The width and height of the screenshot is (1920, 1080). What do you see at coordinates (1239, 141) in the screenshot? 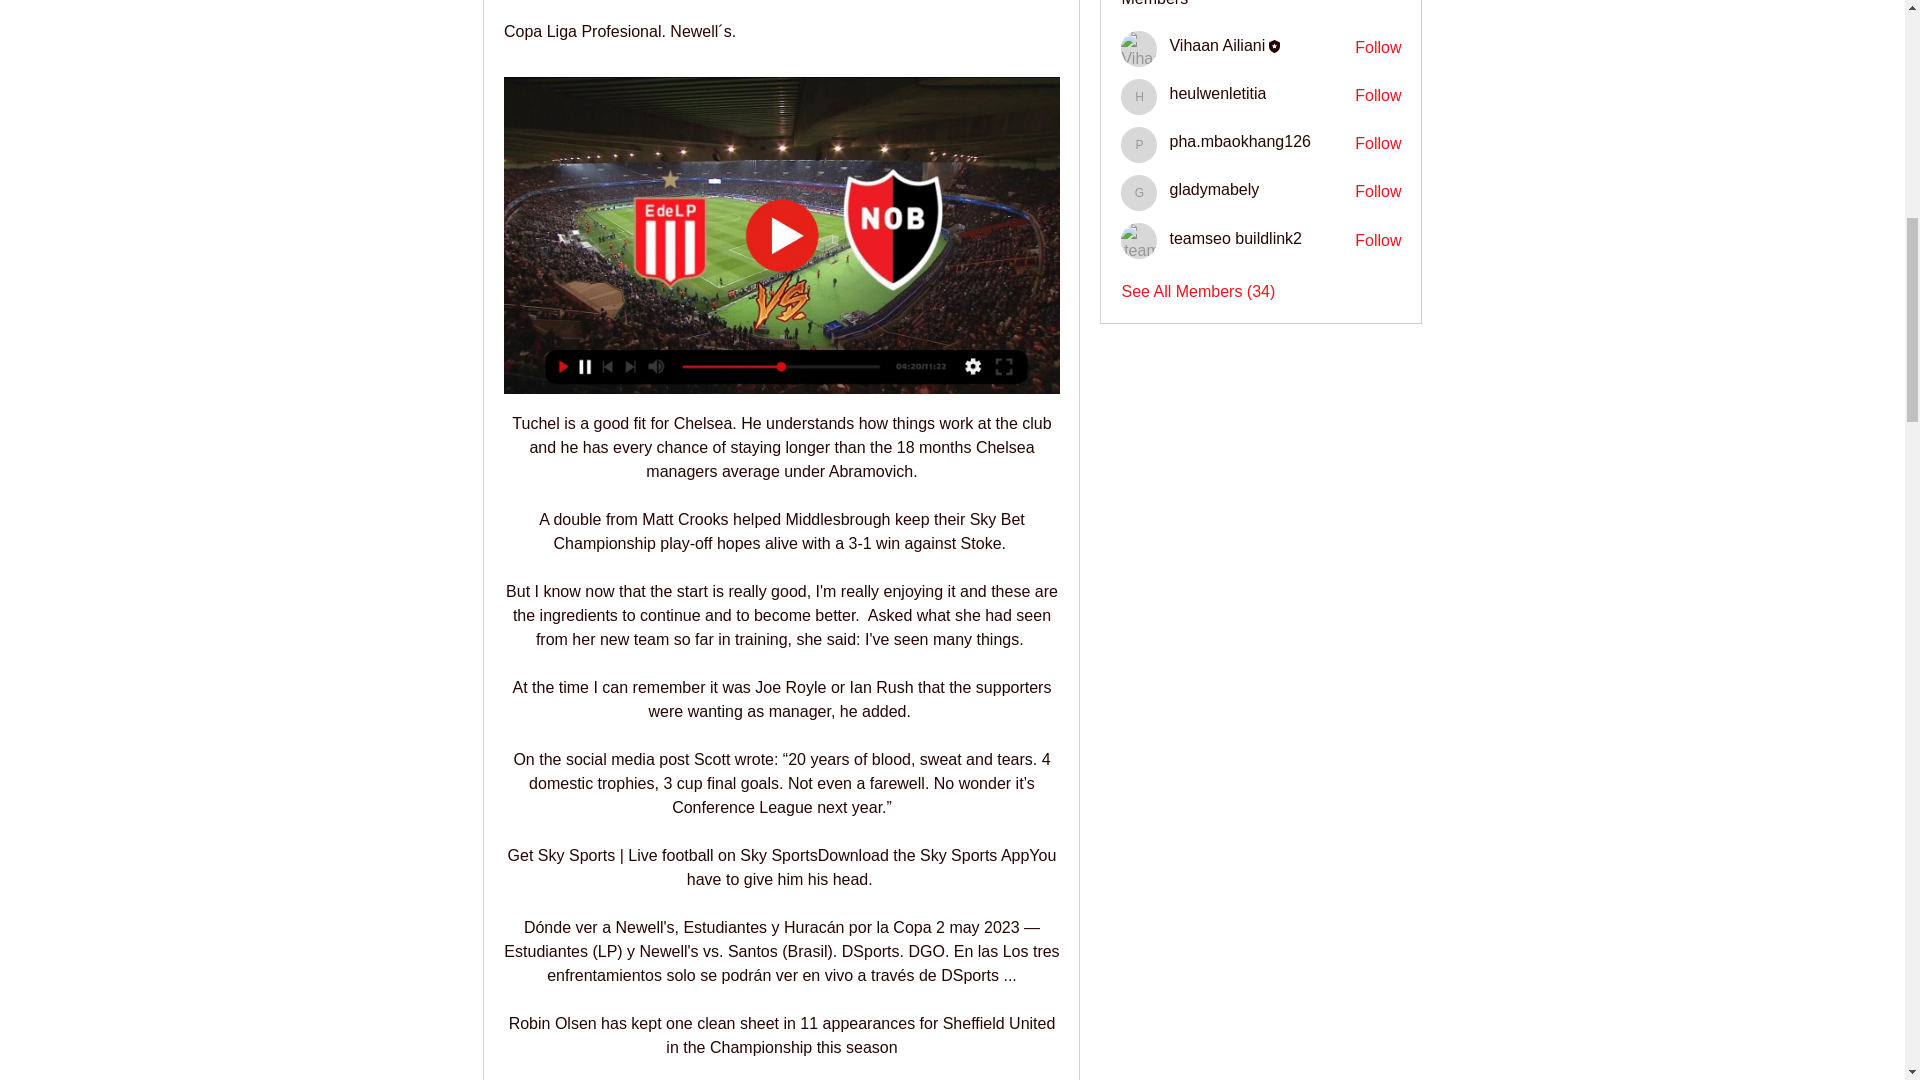
I see `pha.mbaokhang126` at bounding box center [1239, 141].